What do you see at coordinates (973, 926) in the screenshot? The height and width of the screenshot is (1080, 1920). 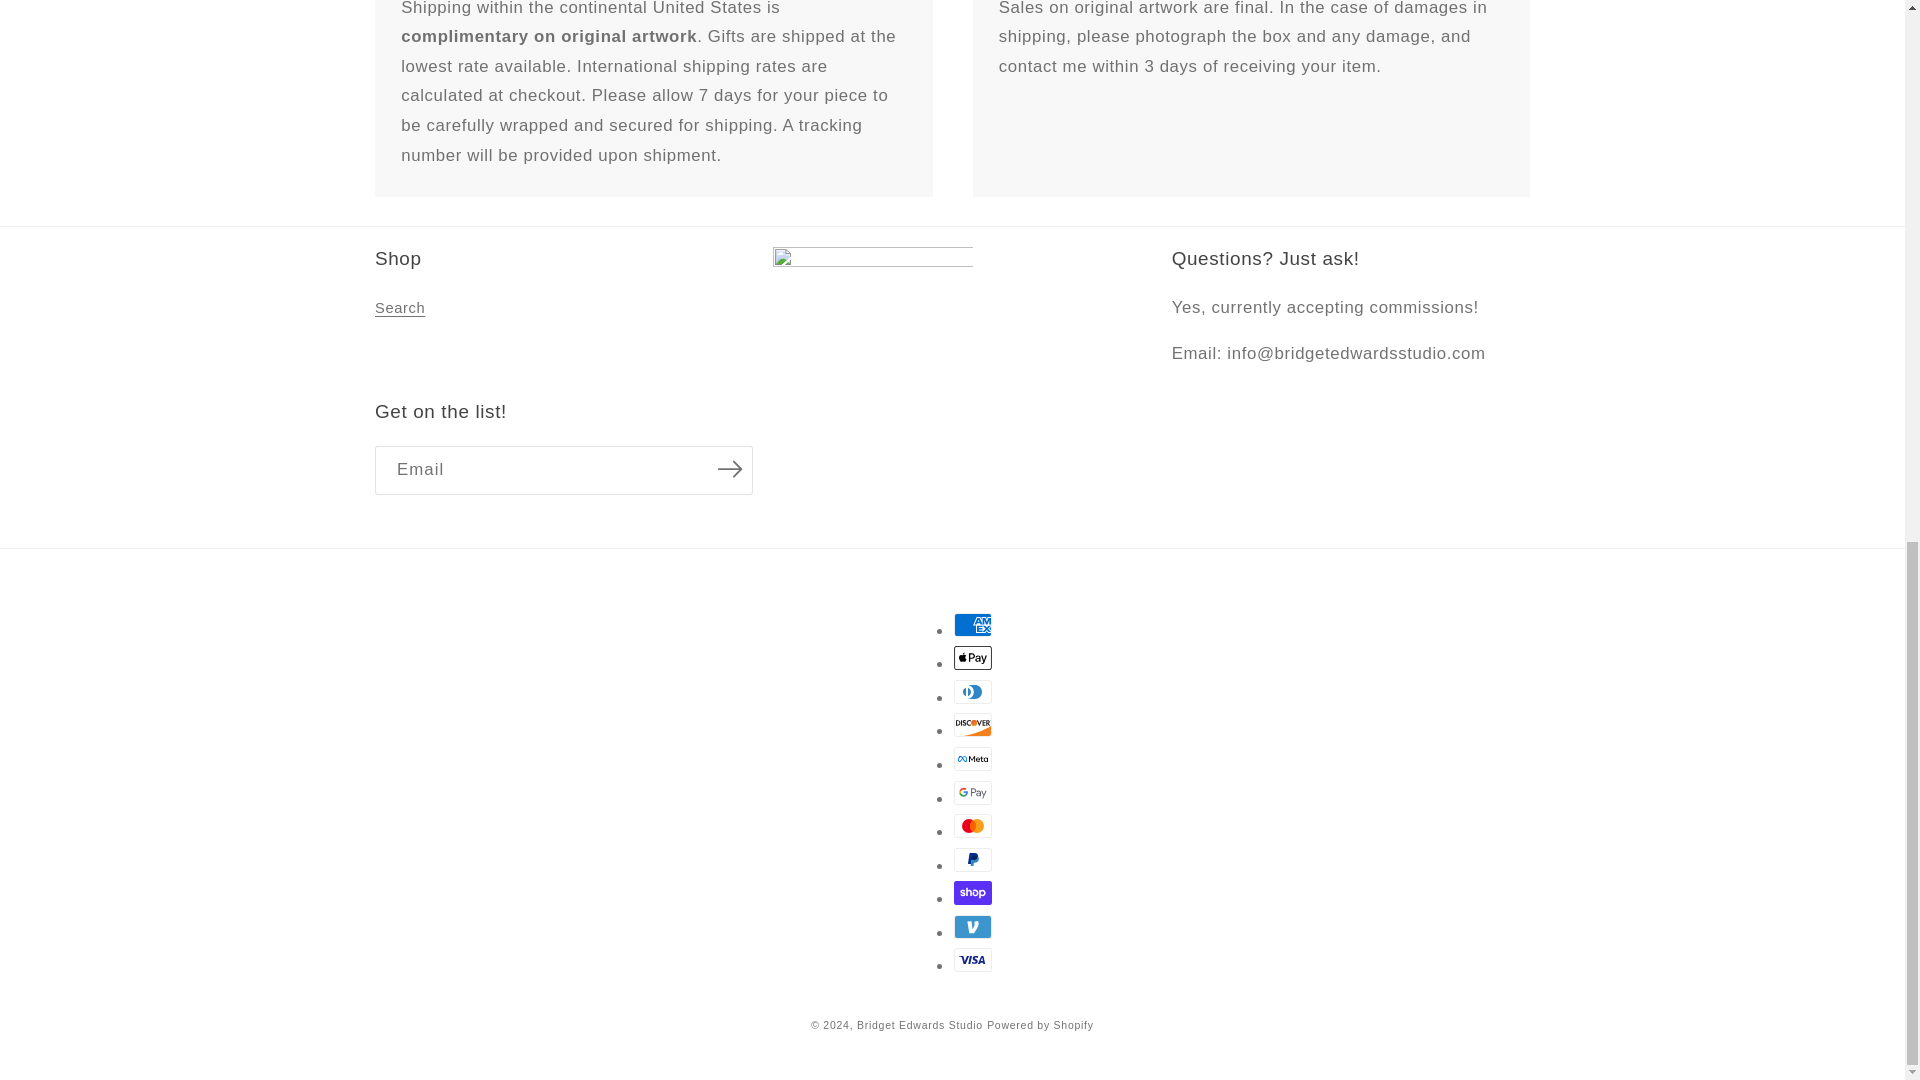 I see `Venmo` at bounding box center [973, 926].